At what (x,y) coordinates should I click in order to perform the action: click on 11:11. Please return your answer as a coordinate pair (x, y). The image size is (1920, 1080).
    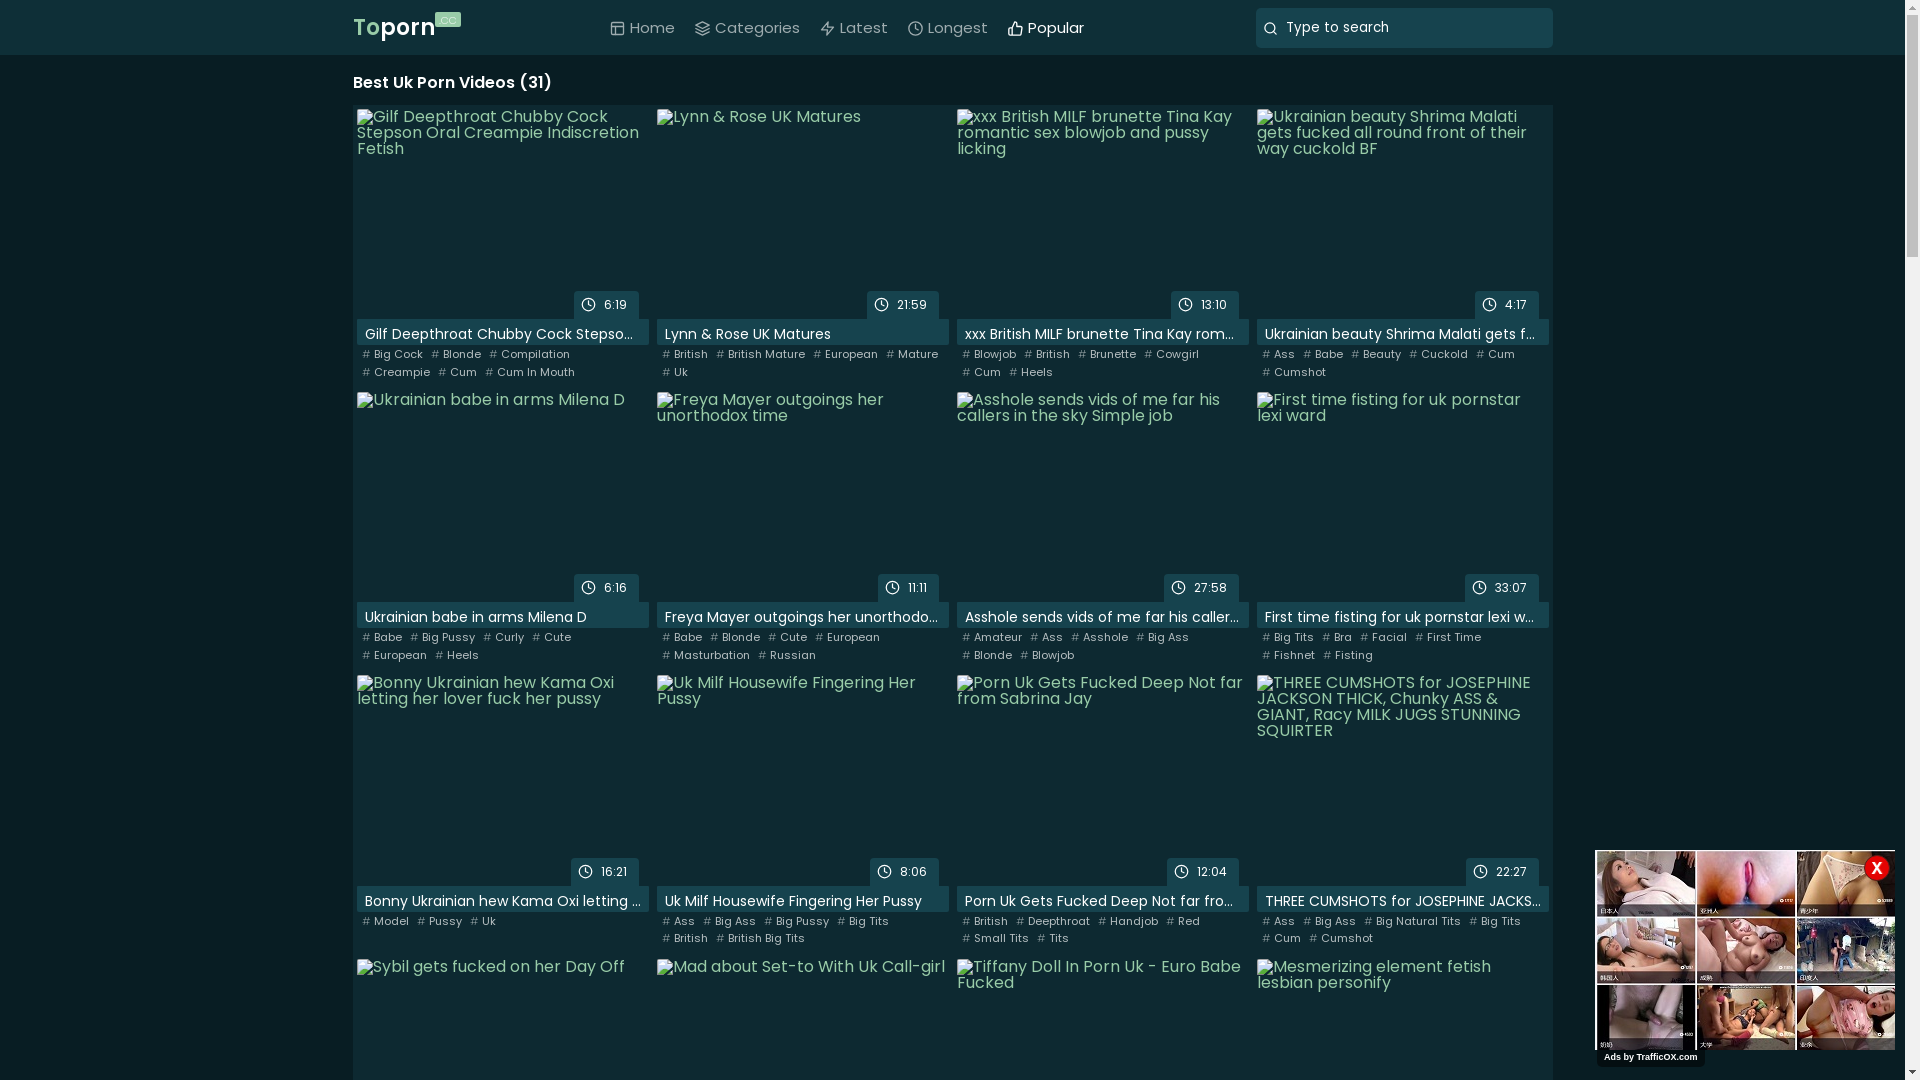
    Looking at the image, I should click on (802, 497).